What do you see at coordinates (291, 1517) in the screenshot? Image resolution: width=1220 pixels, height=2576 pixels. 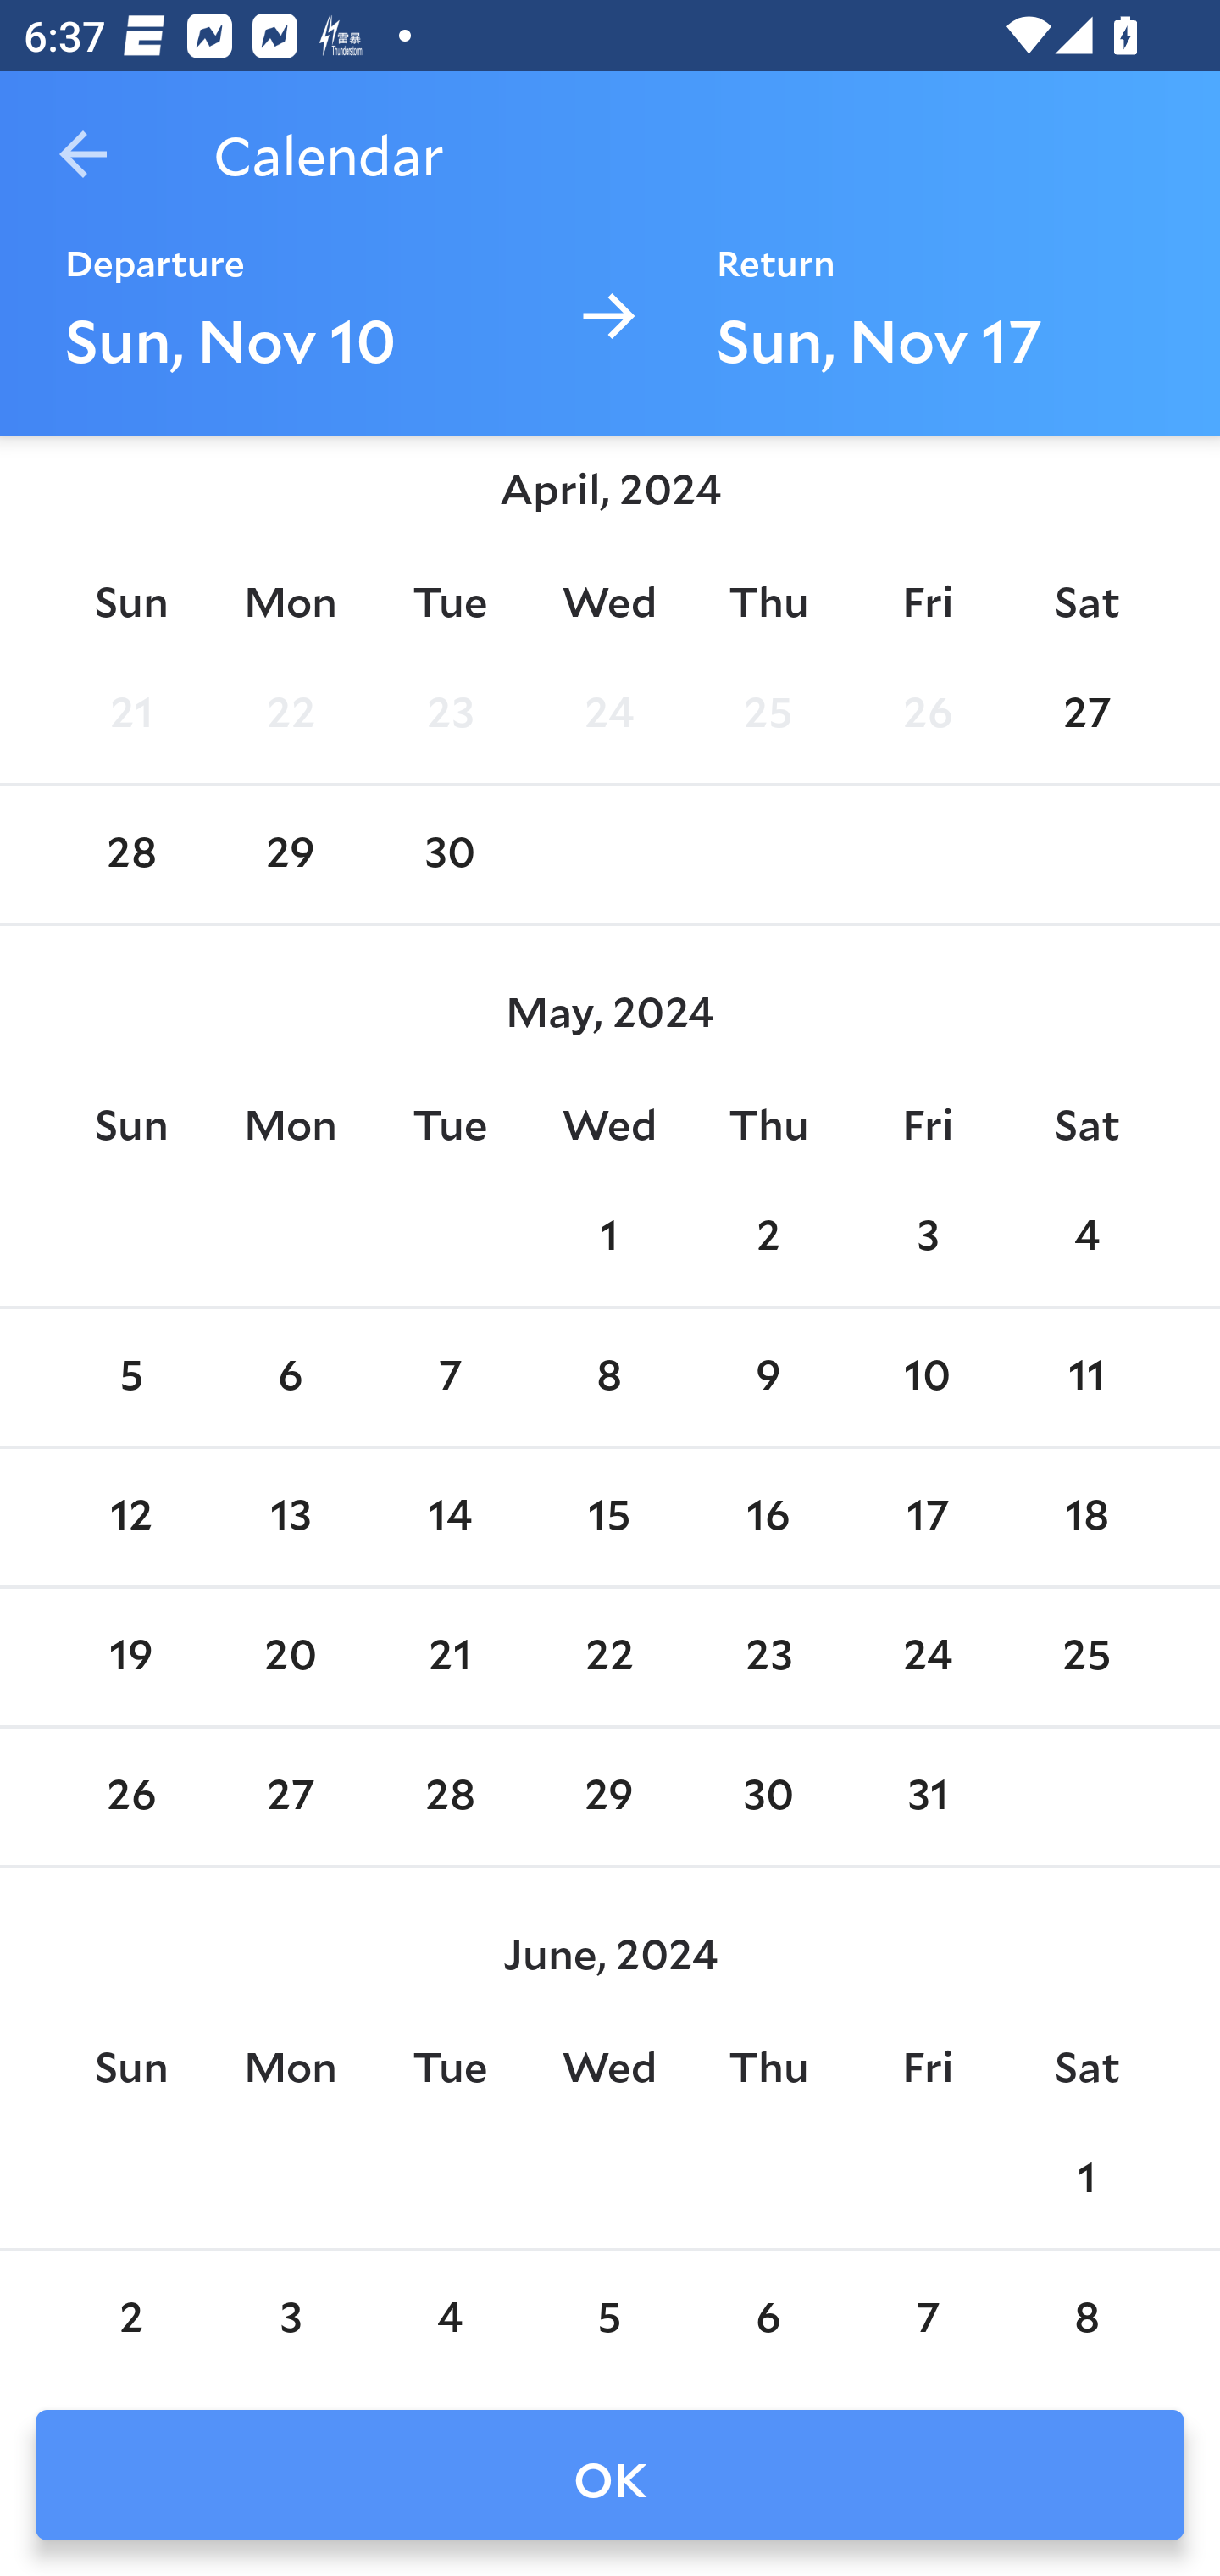 I see `13` at bounding box center [291, 1517].